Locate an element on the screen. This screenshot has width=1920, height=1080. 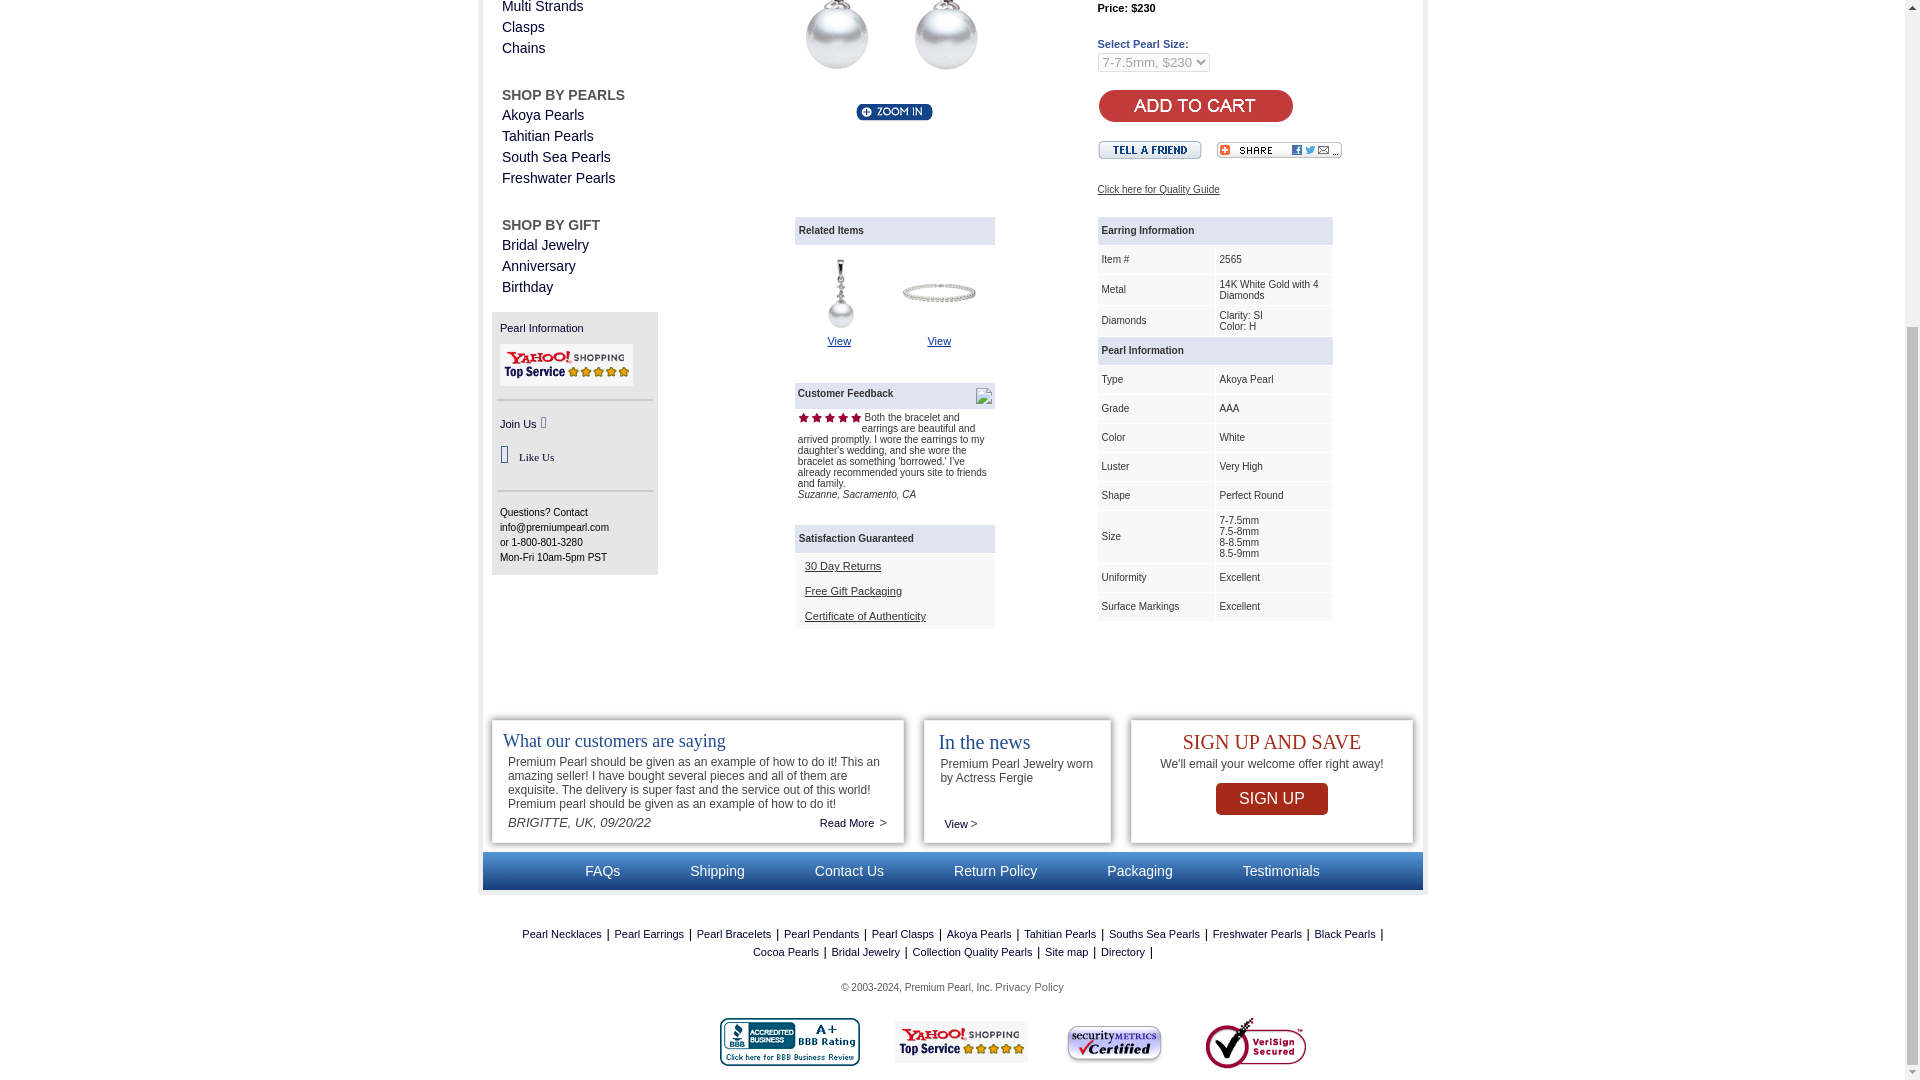
Birthday is located at coordinates (526, 286).